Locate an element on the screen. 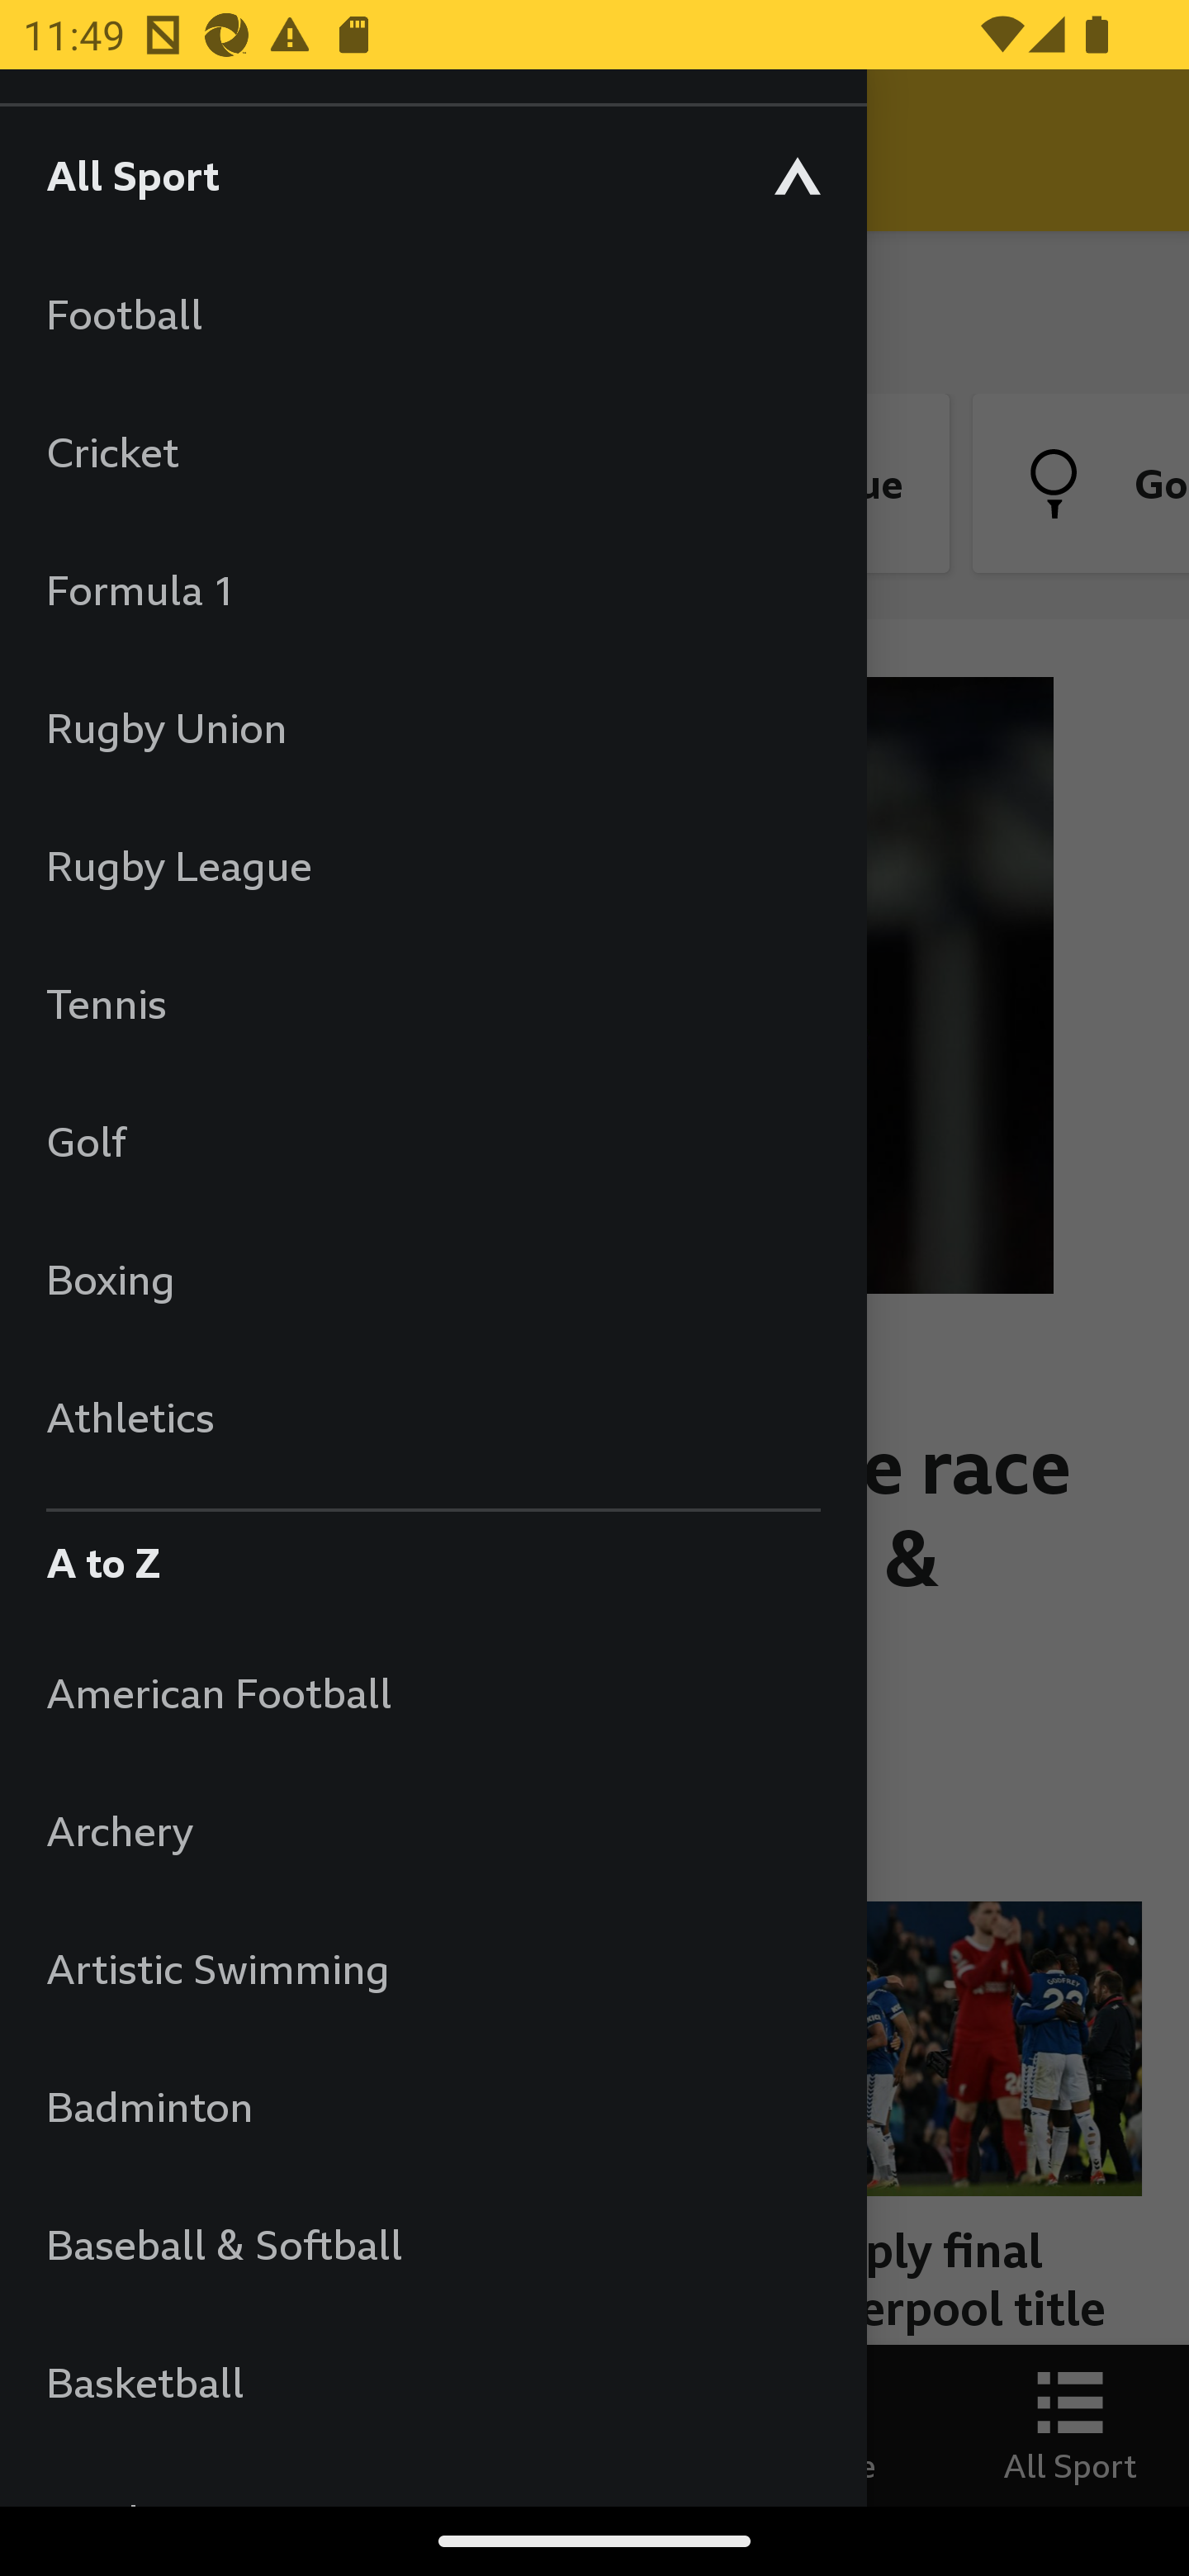 The image size is (1189, 2576). Golf is located at coordinates (433, 1141).